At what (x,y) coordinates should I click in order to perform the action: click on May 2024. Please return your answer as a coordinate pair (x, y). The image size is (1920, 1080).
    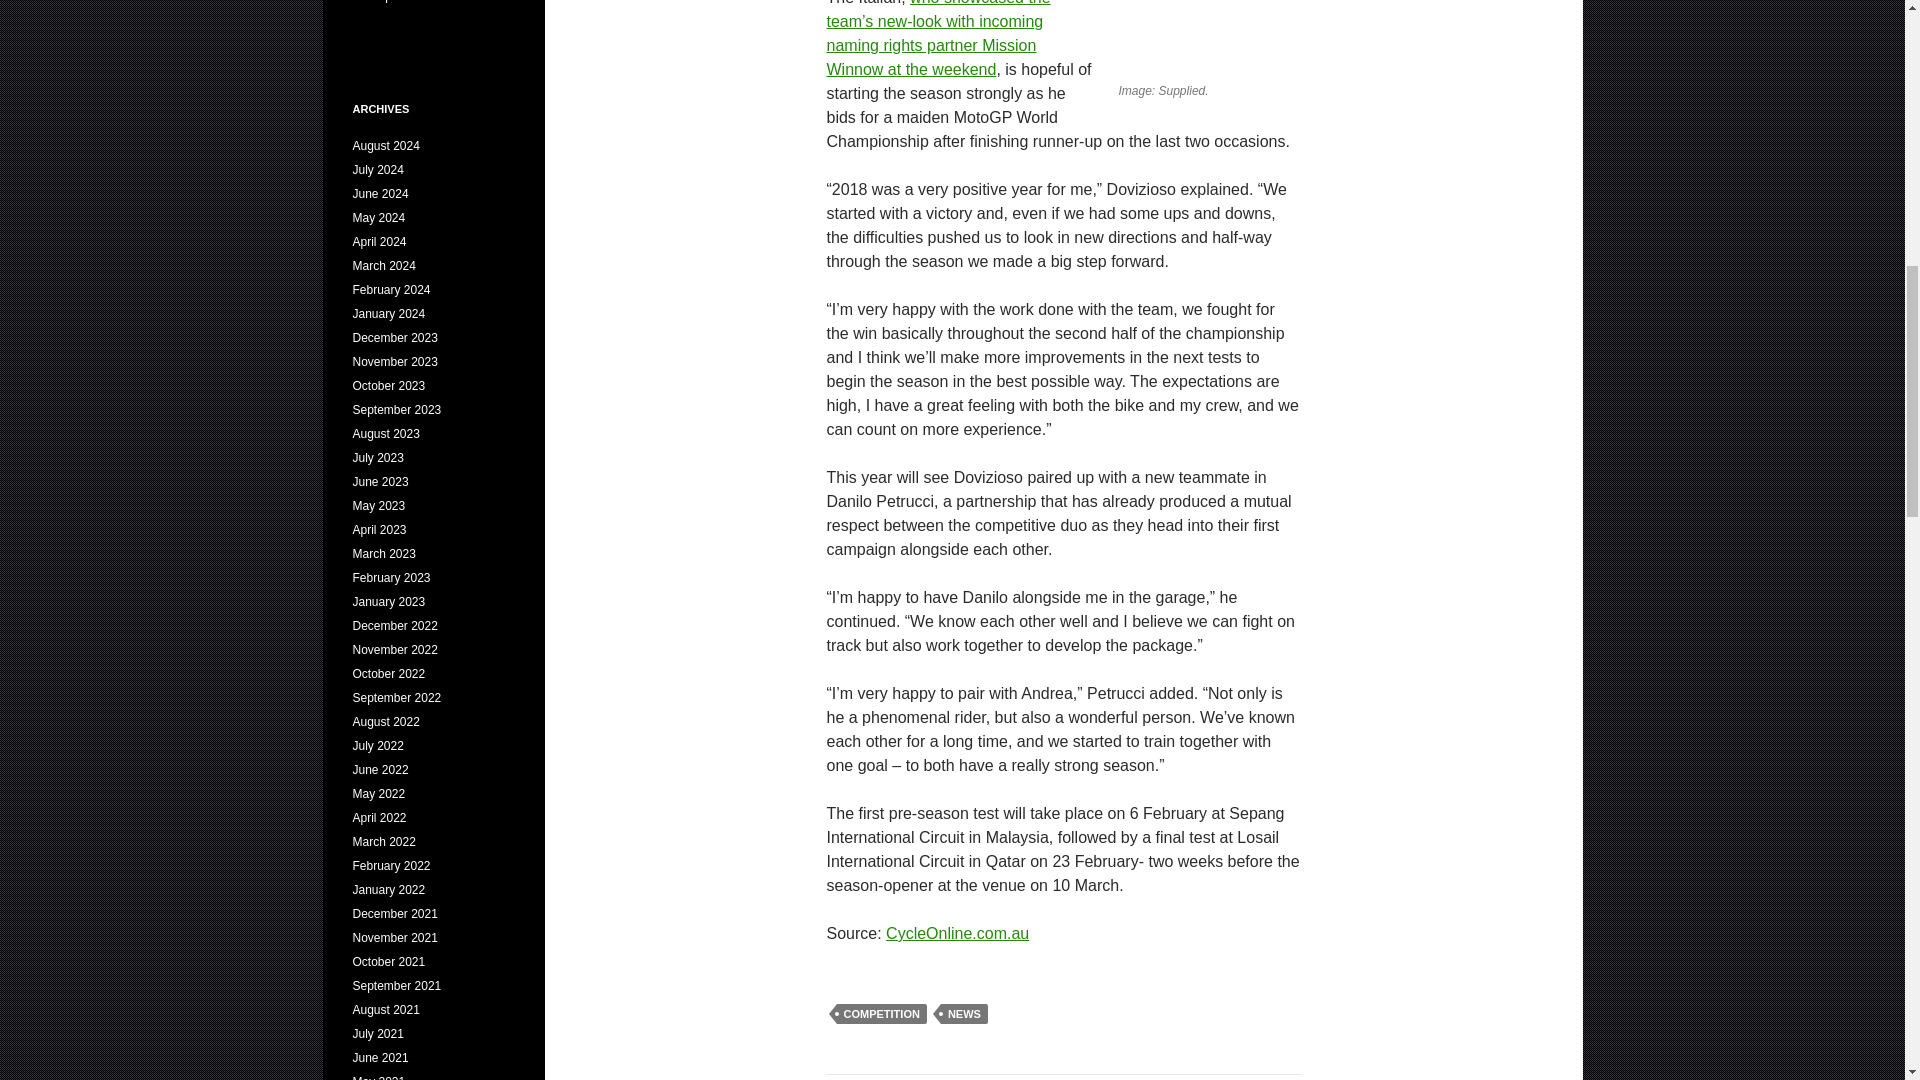
    Looking at the image, I should click on (378, 217).